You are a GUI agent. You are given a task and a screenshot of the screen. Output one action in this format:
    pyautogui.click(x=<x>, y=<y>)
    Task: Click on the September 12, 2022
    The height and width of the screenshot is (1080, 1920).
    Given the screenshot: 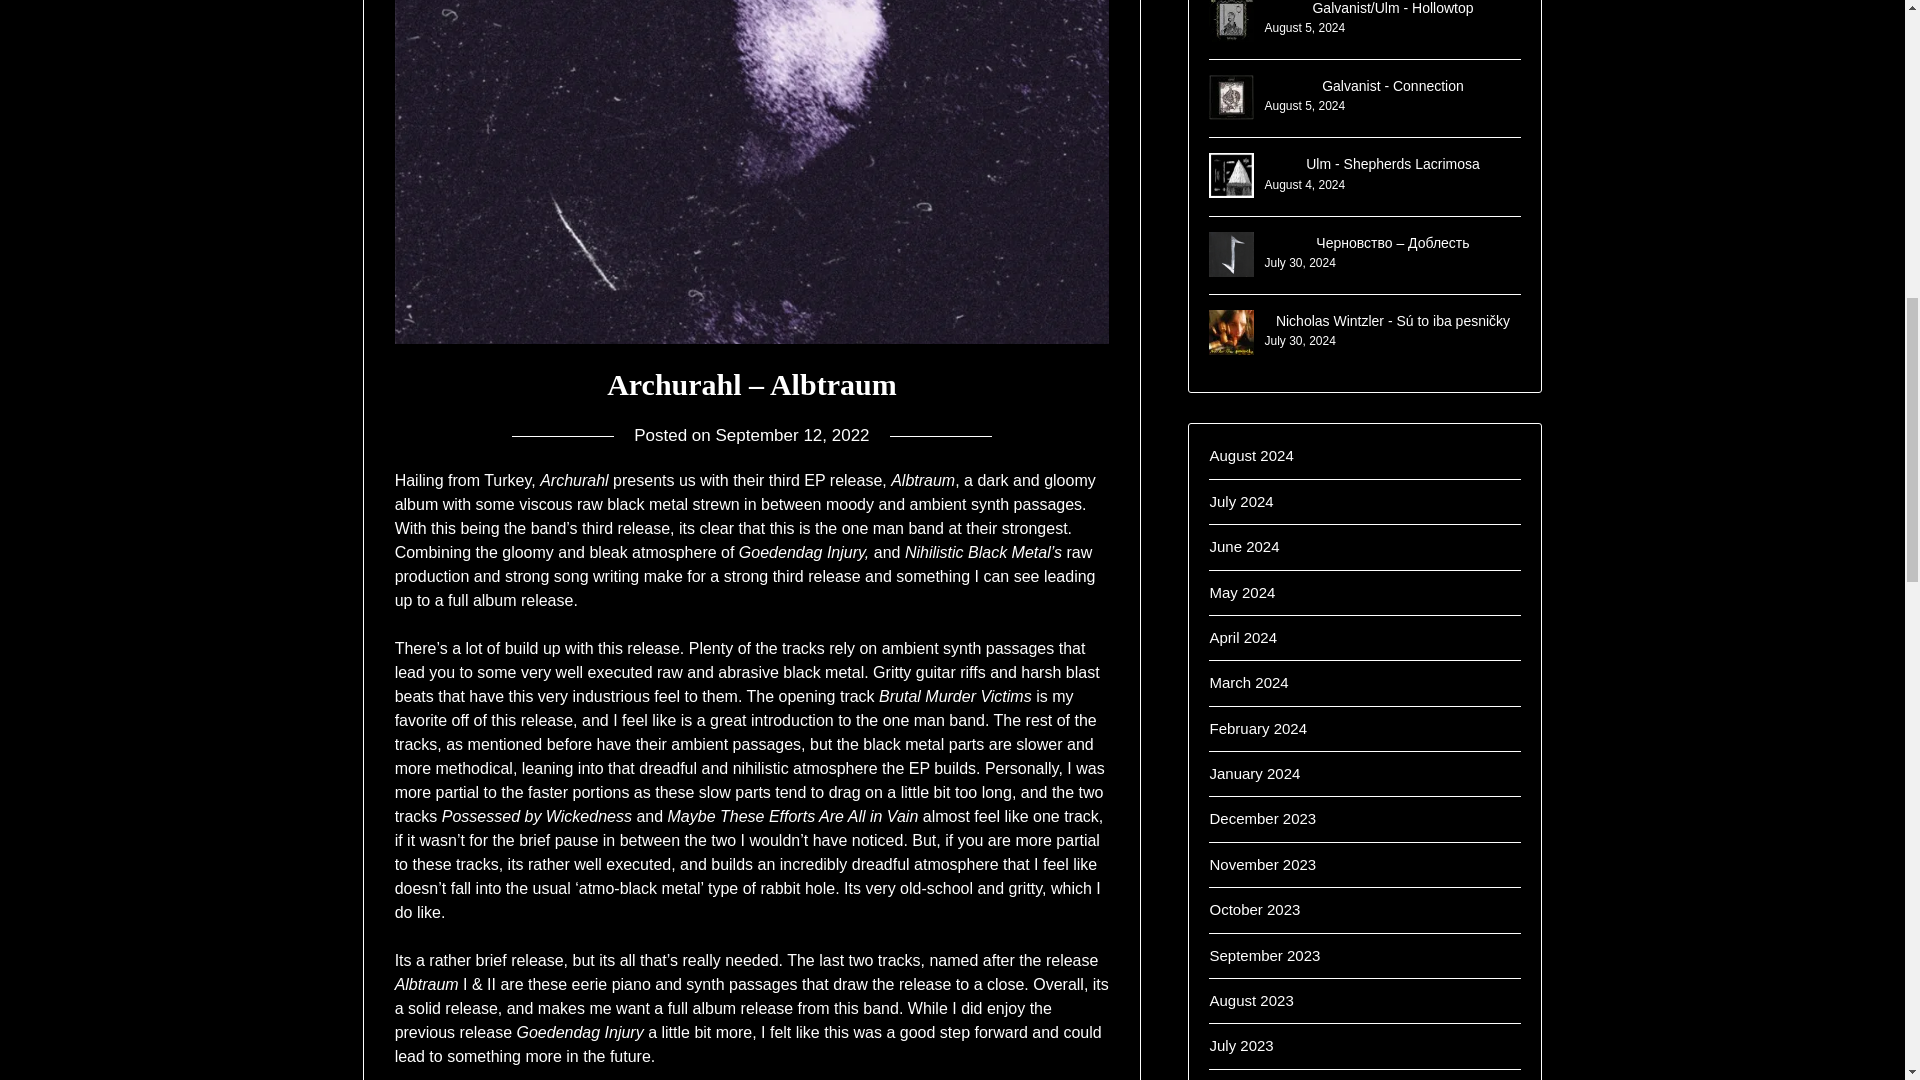 What is the action you would take?
    pyautogui.click(x=792, y=434)
    